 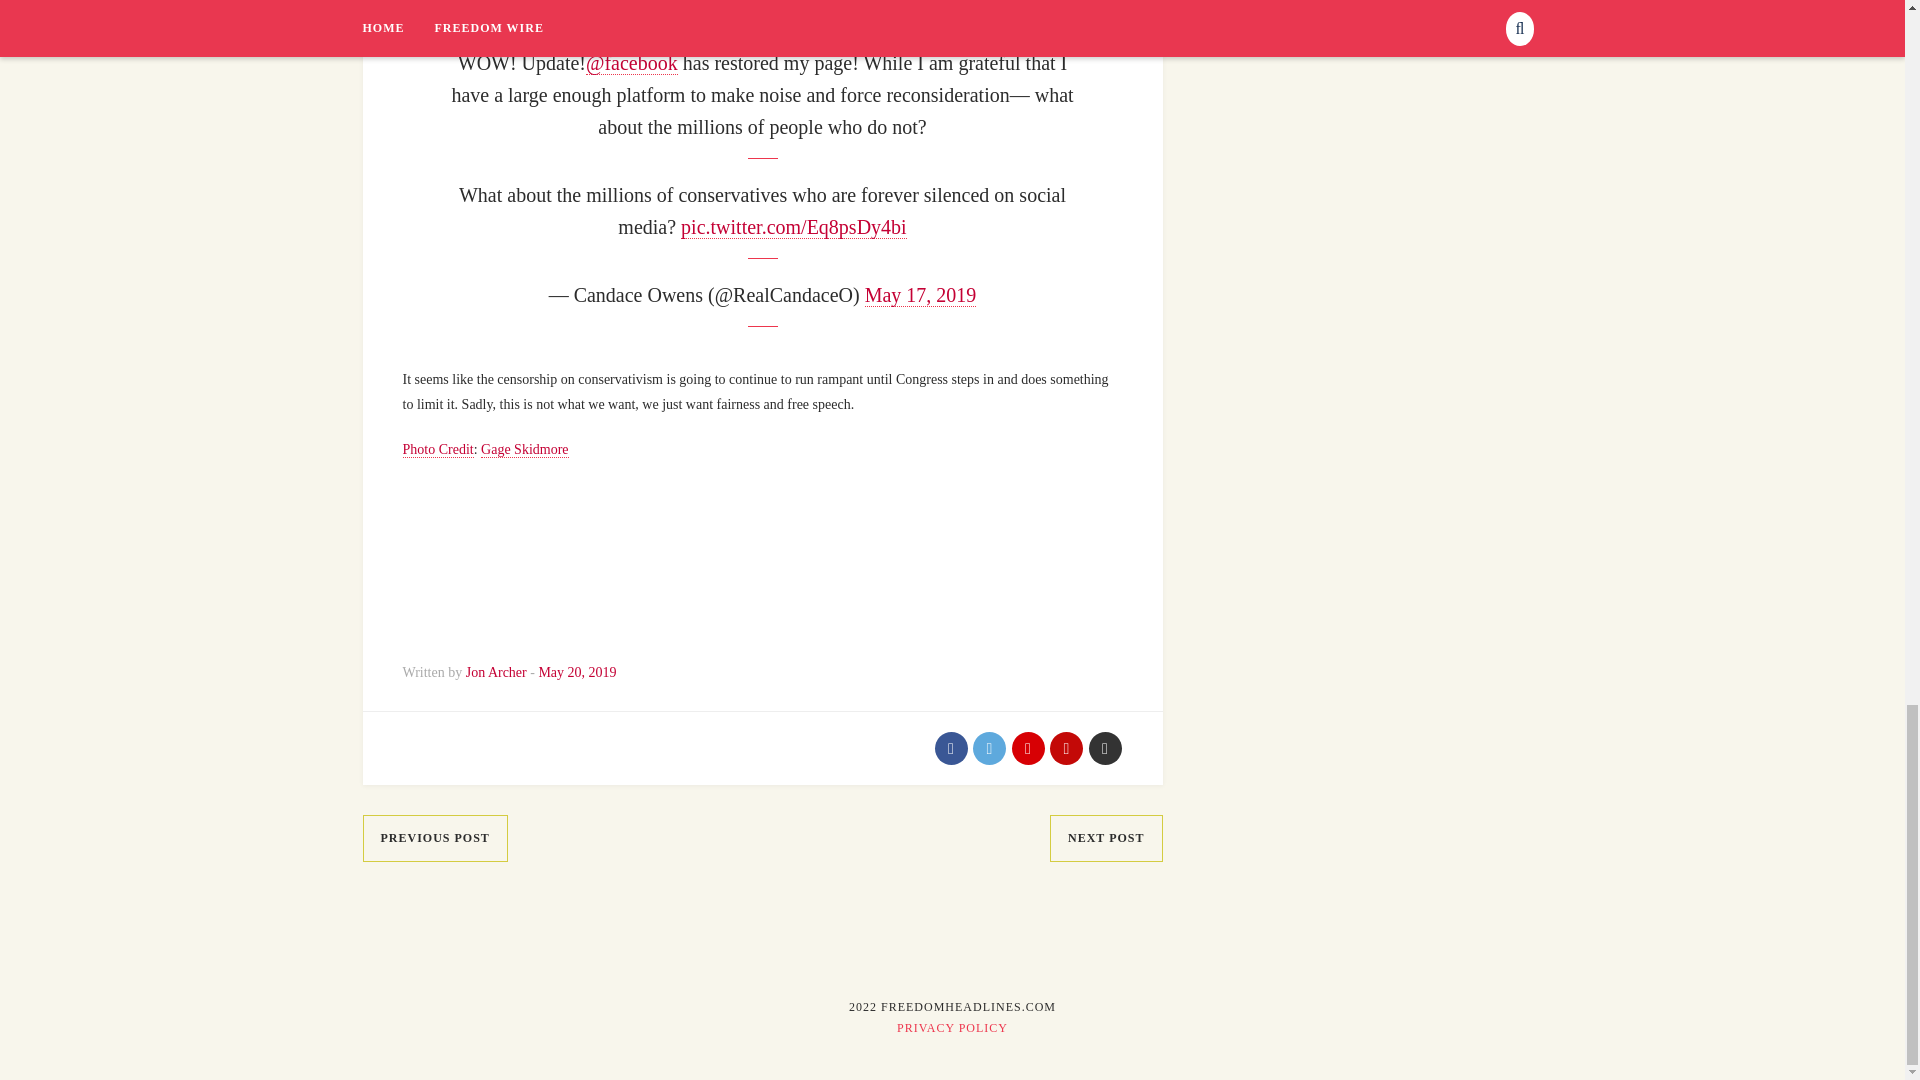 I want to click on Photo Credit, so click(x=436, y=449).